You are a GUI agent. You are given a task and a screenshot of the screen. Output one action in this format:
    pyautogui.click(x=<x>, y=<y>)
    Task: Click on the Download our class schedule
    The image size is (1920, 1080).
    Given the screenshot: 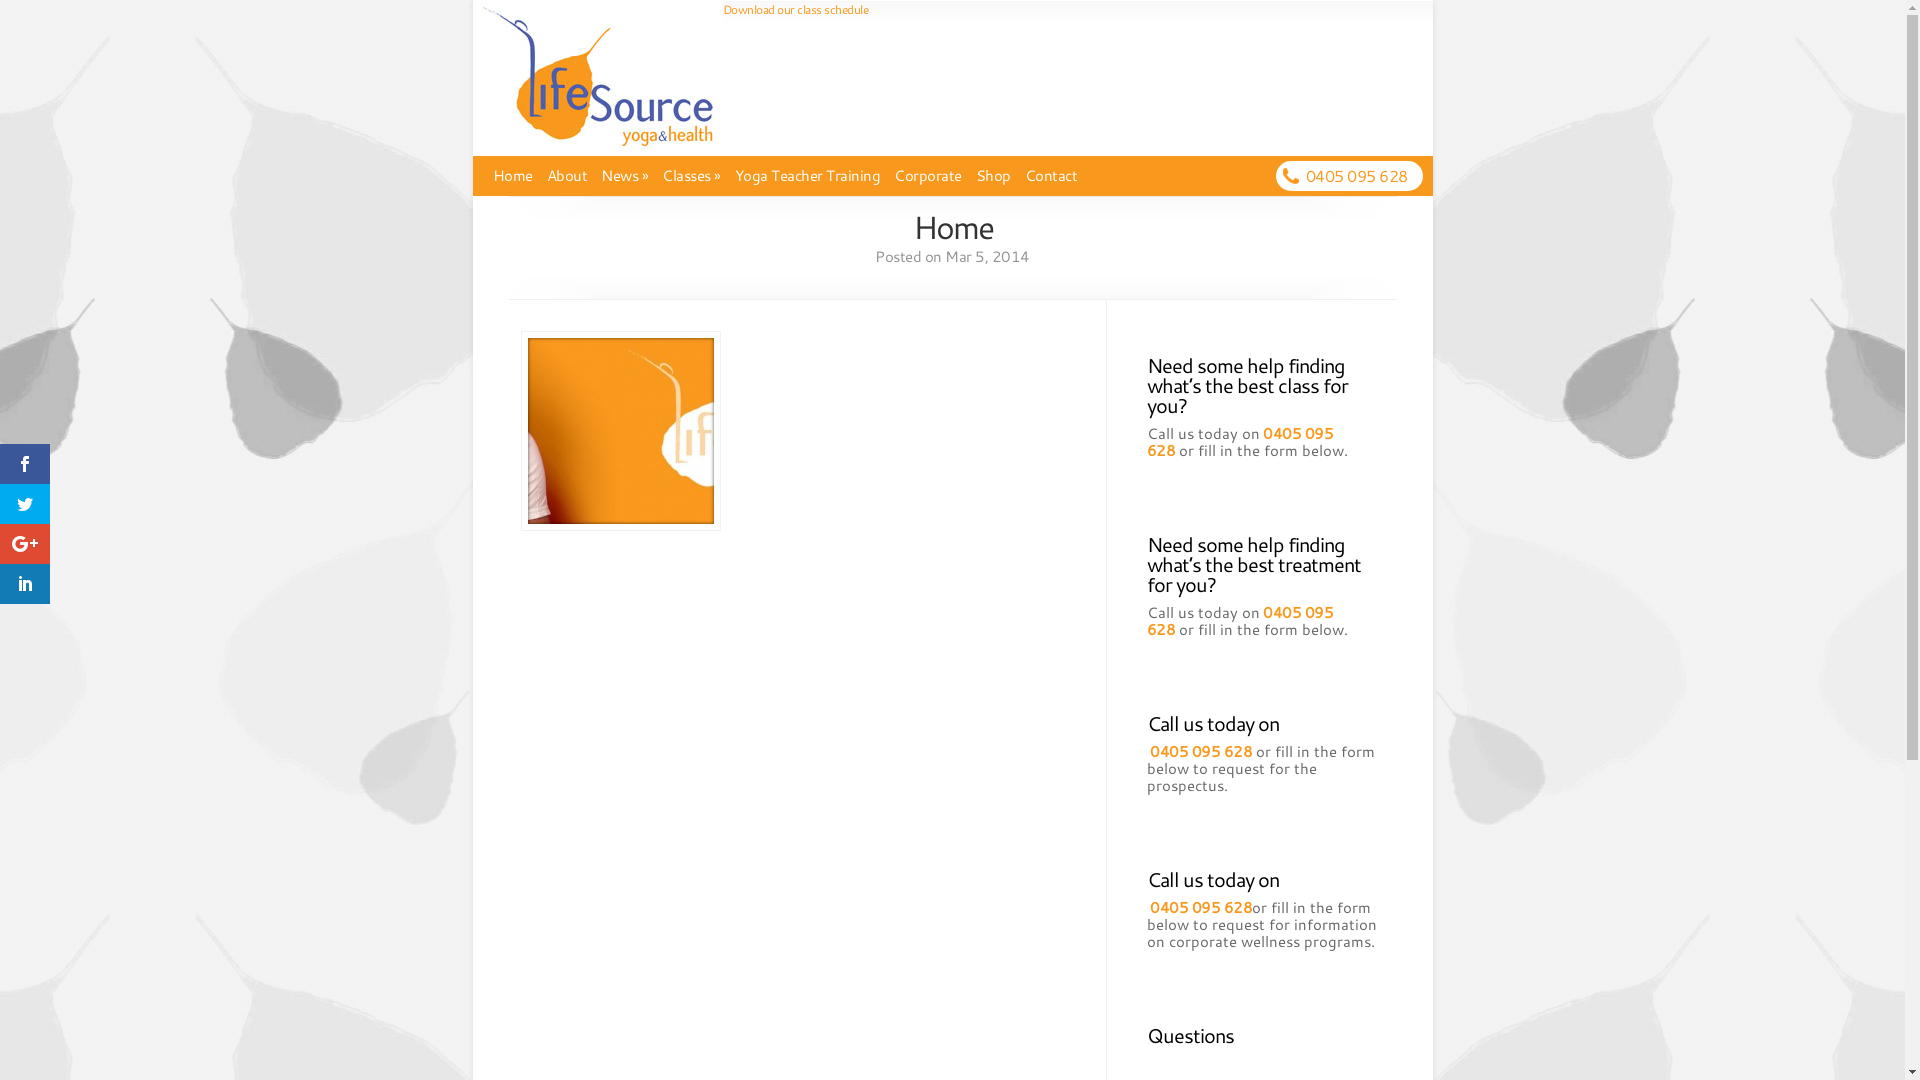 What is the action you would take?
    pyautogui.click(x=795, y=10)
    